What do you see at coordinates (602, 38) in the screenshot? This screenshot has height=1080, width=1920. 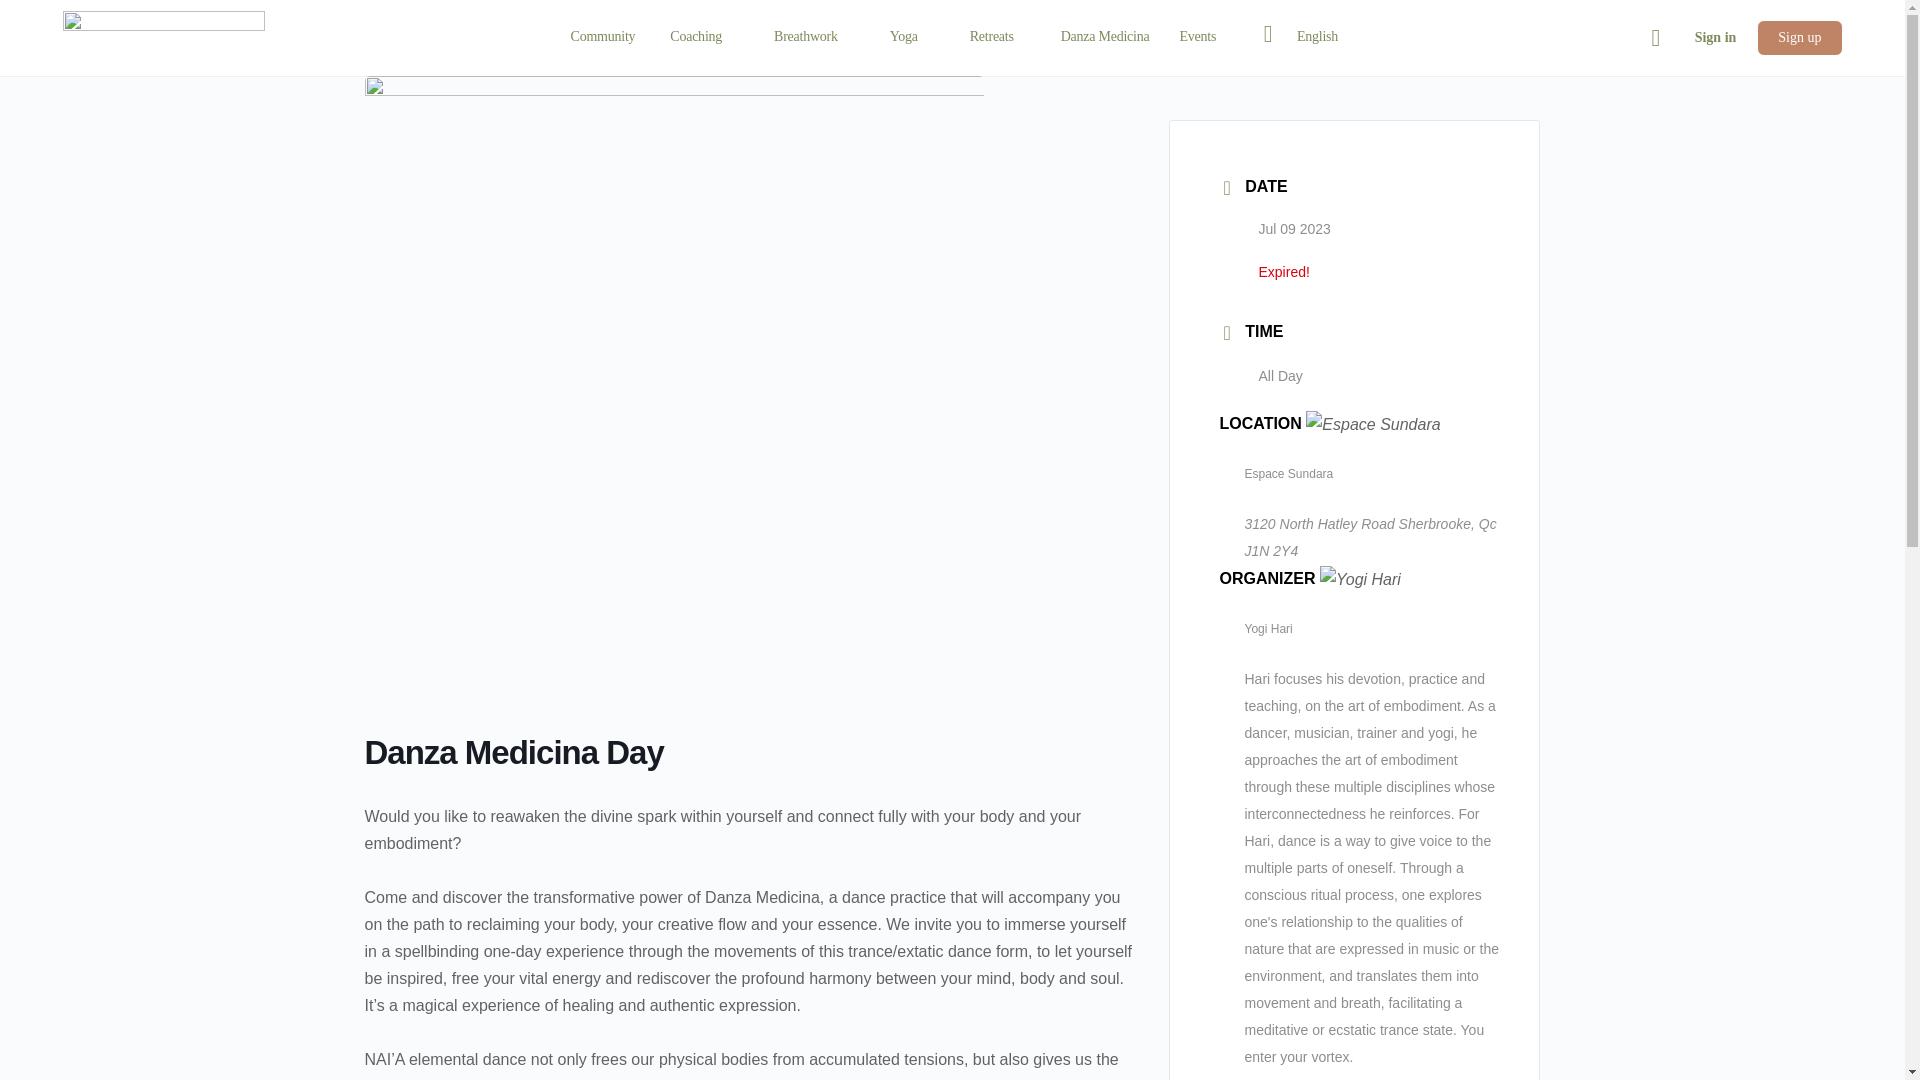 I see `Community` at bounding box center [602, 38].